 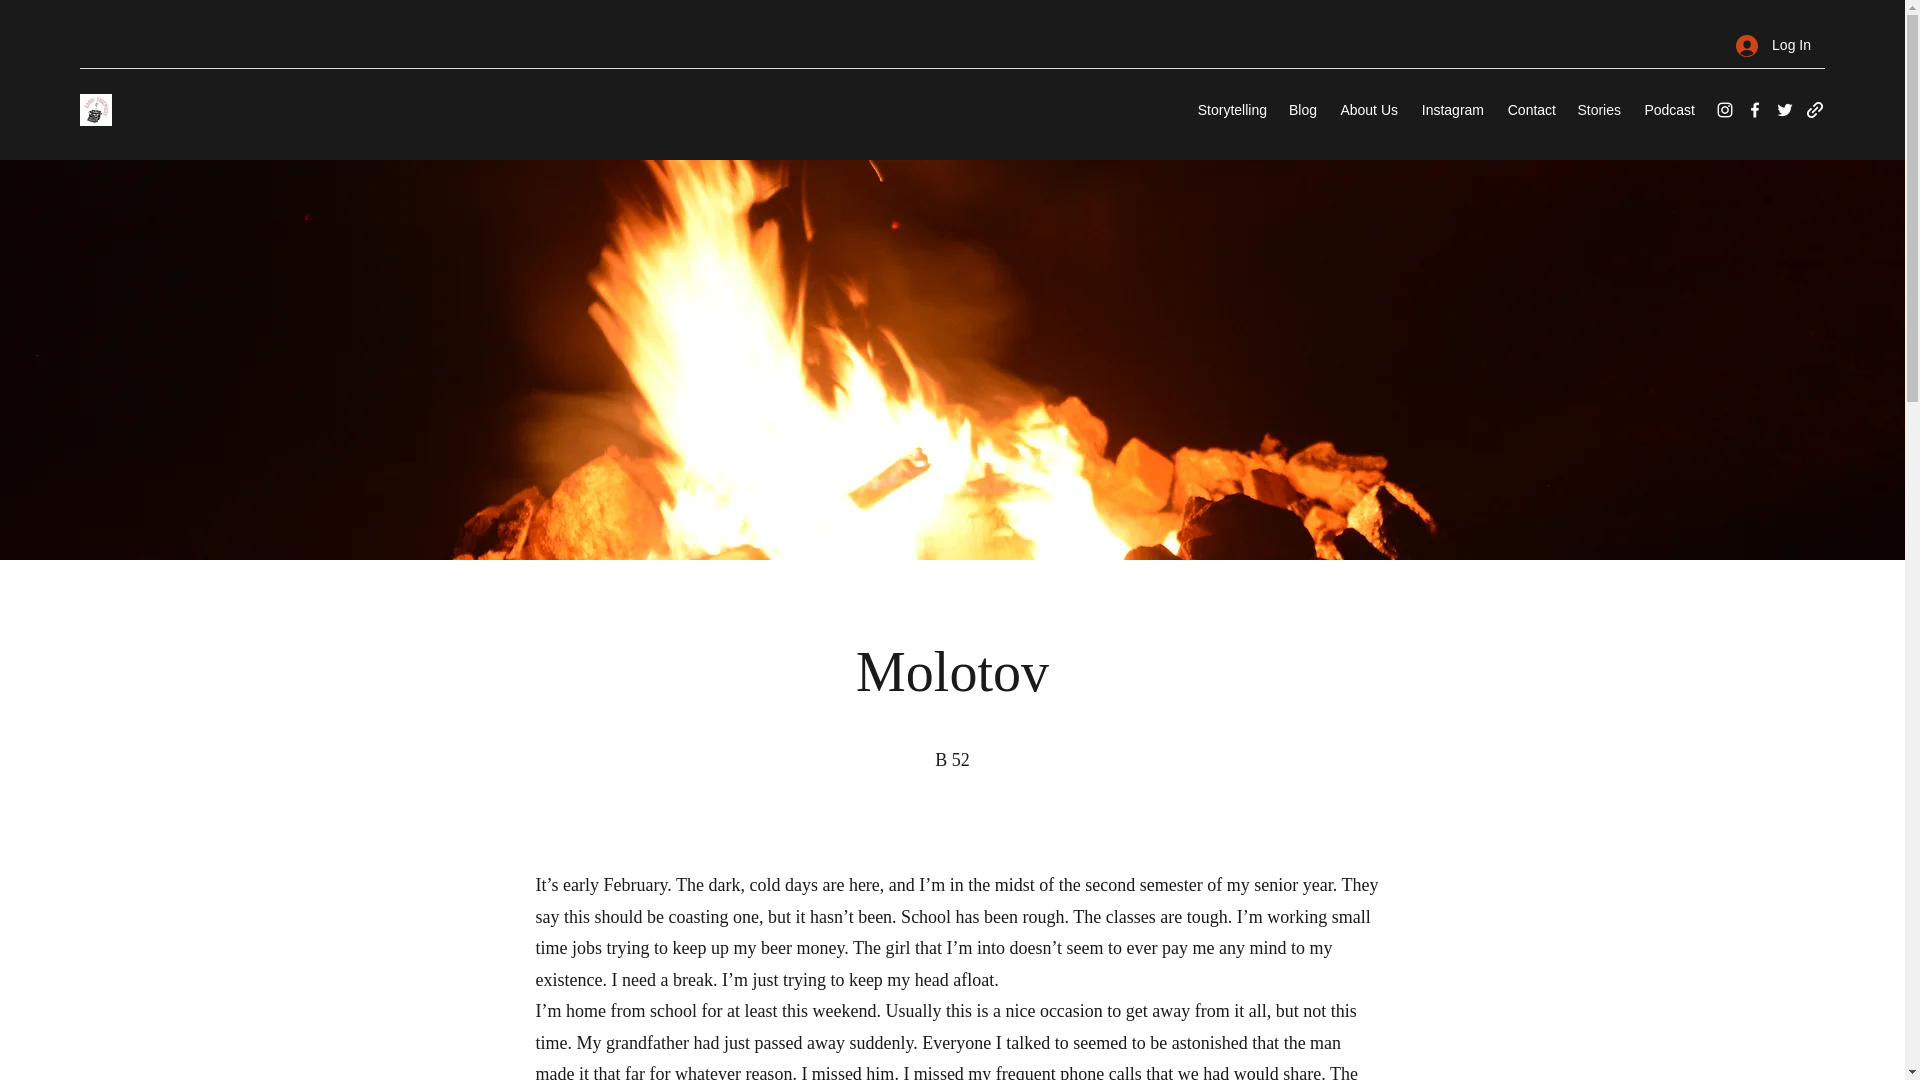 What do you see at coordinates (1598, 110) in the screenshot?
I see `Stories` at bounding box center [1598, 110].